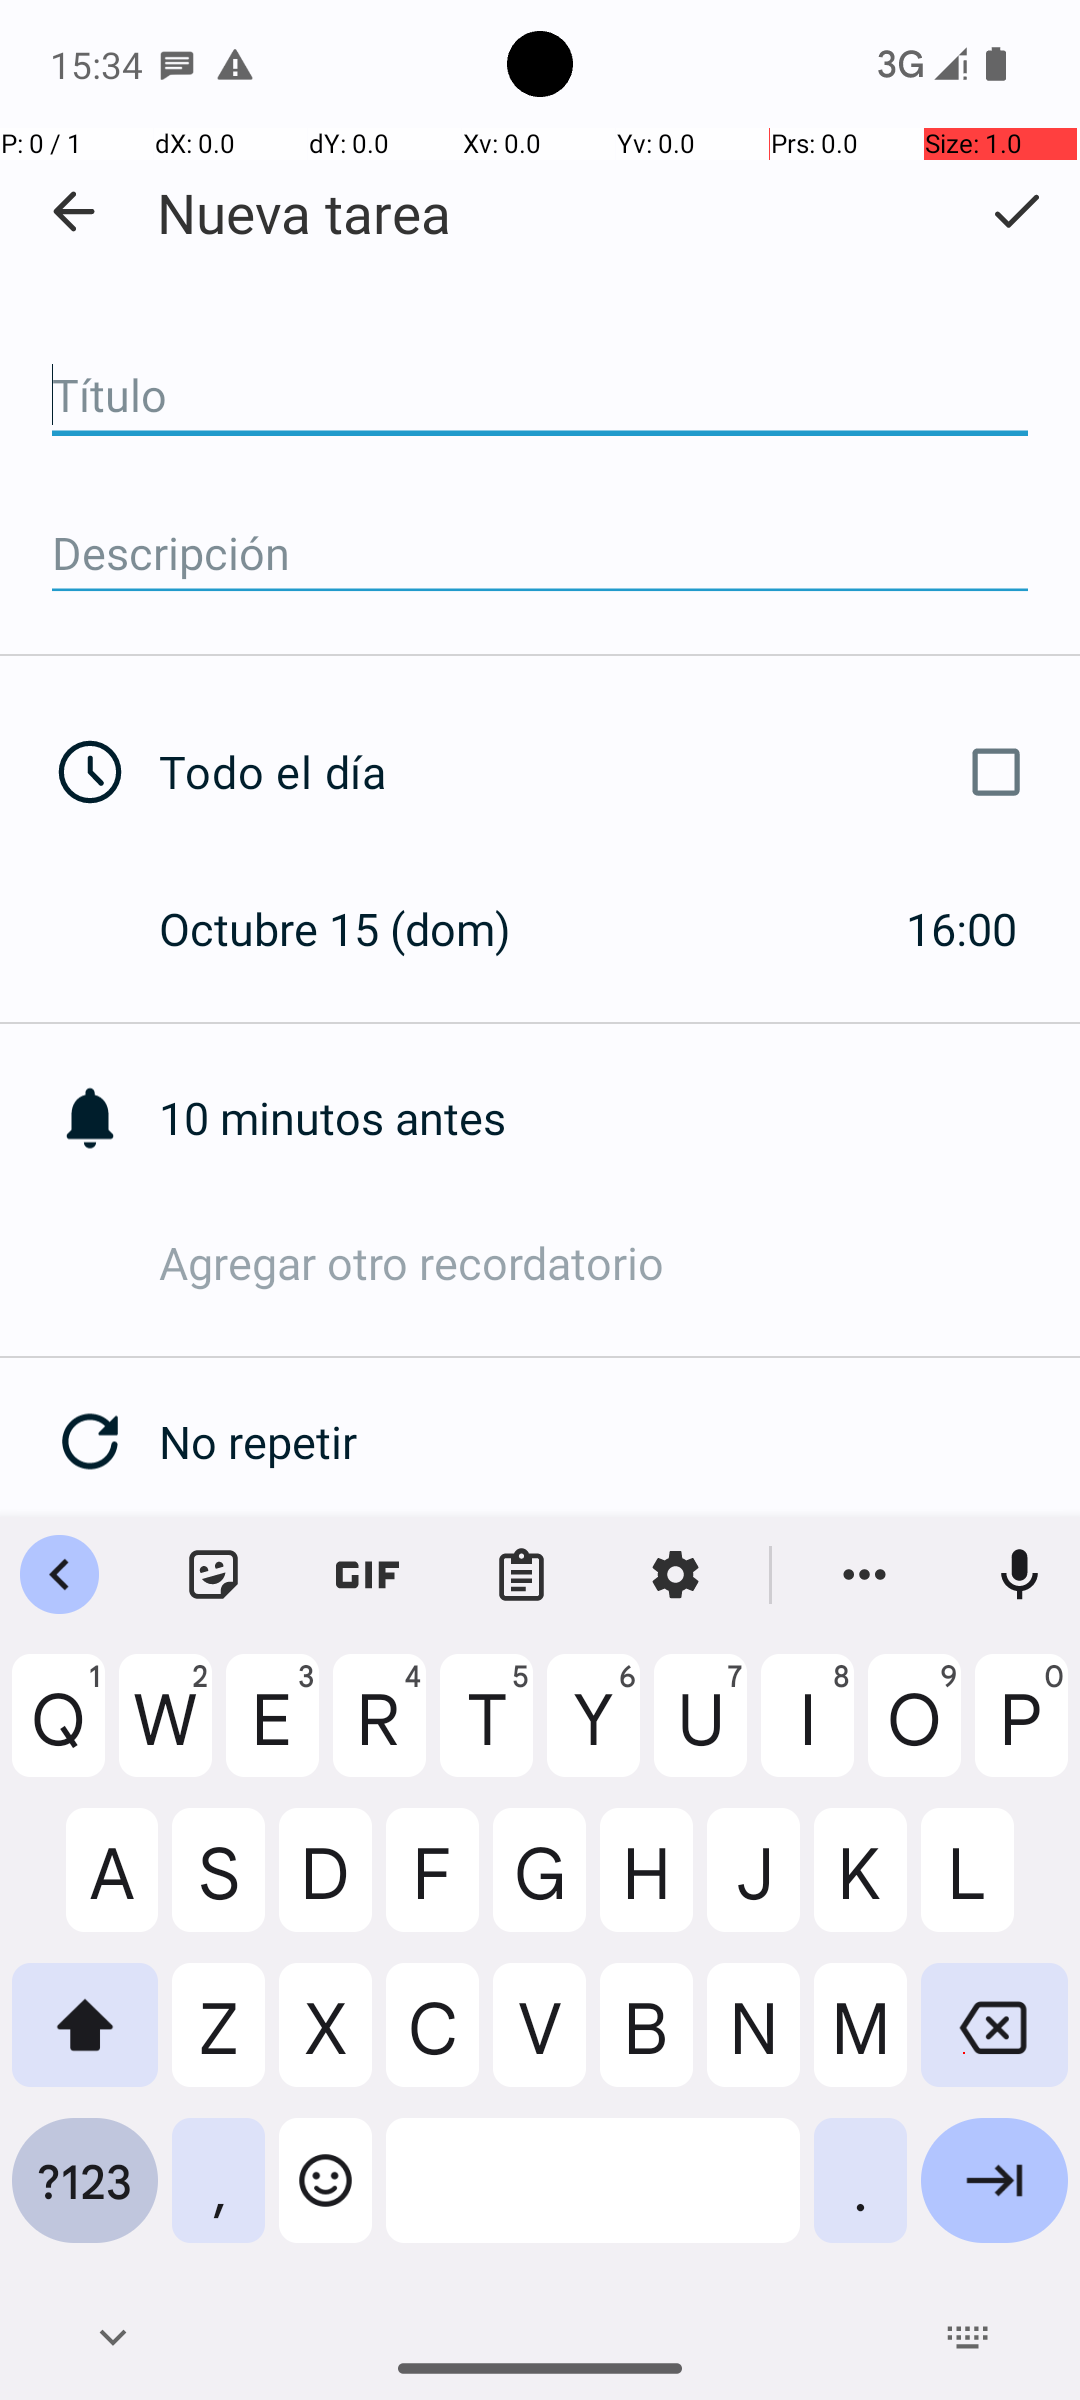 The height and width of the screenshot is (2400, 1080). I want to click on Agregar otro recordatorio, so click(620, 1262).